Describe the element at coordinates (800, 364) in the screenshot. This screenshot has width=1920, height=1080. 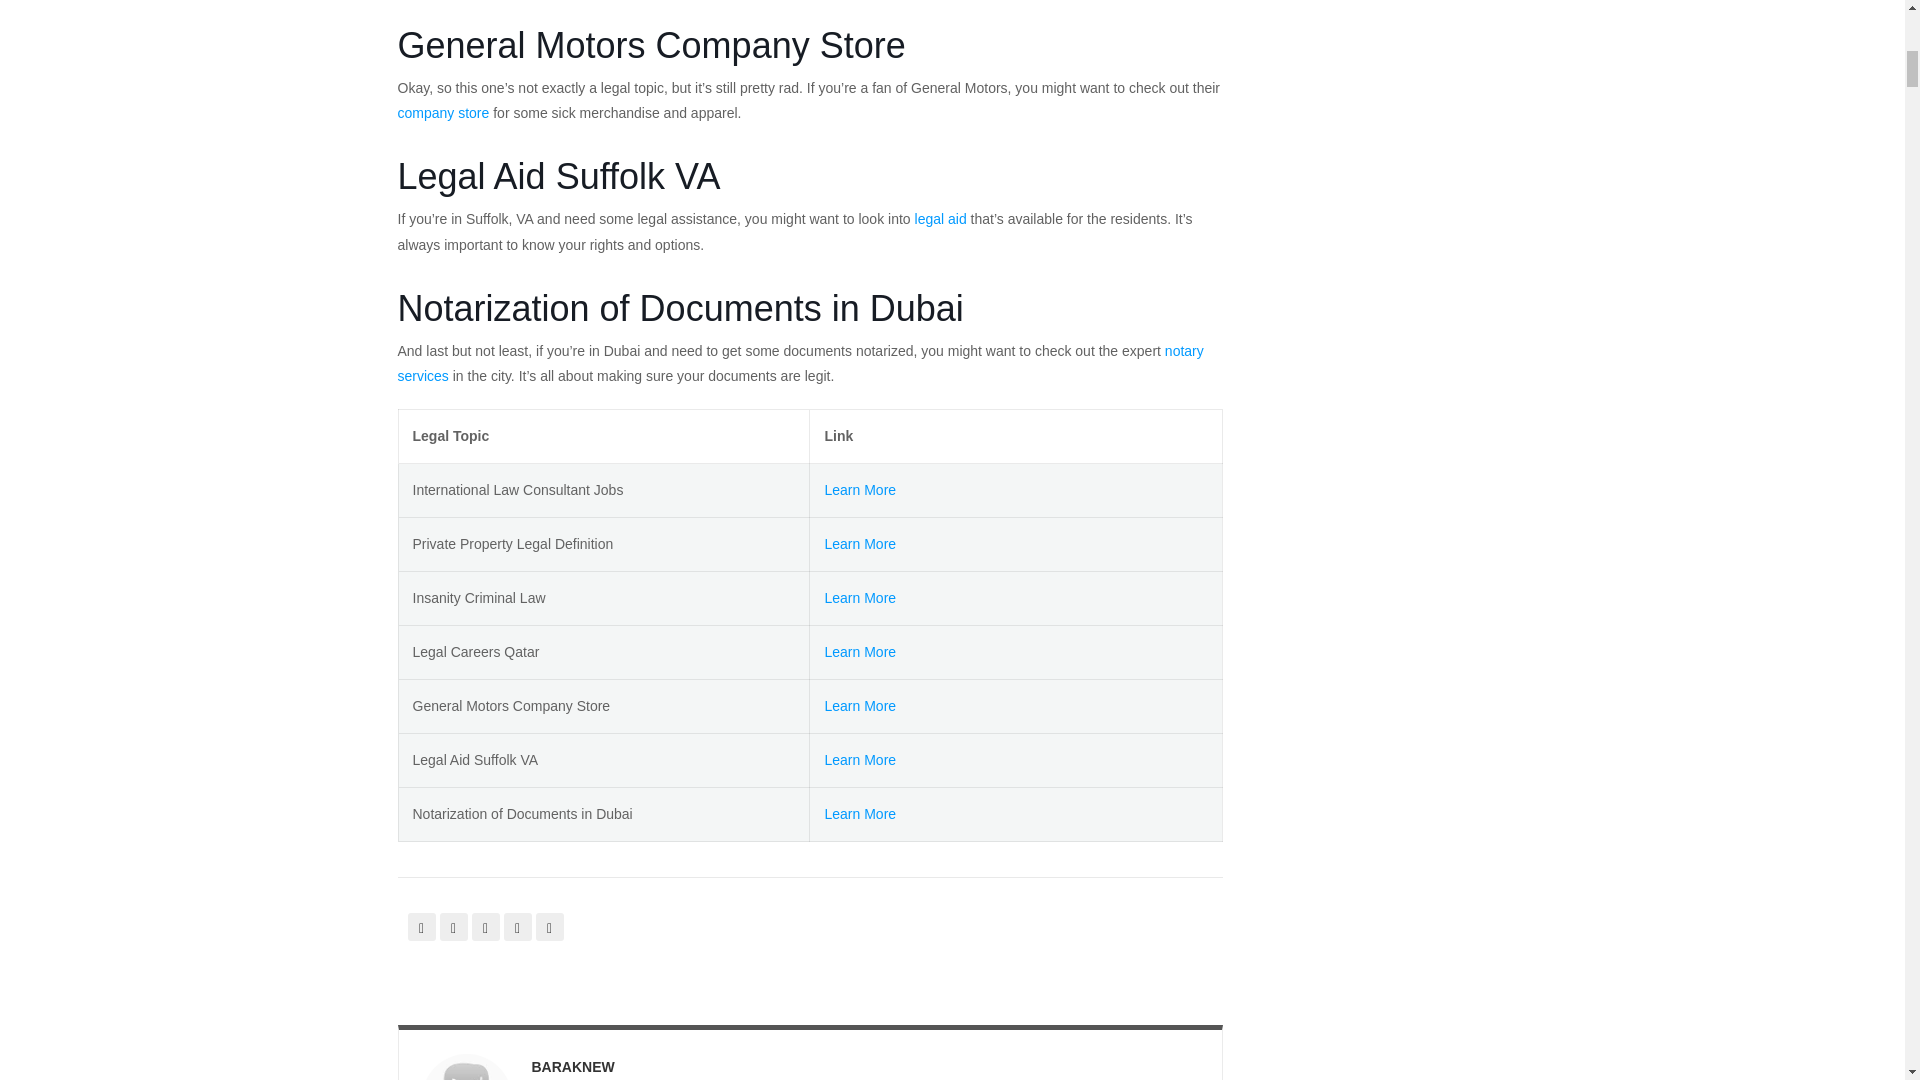
I see `notary services` at that location.